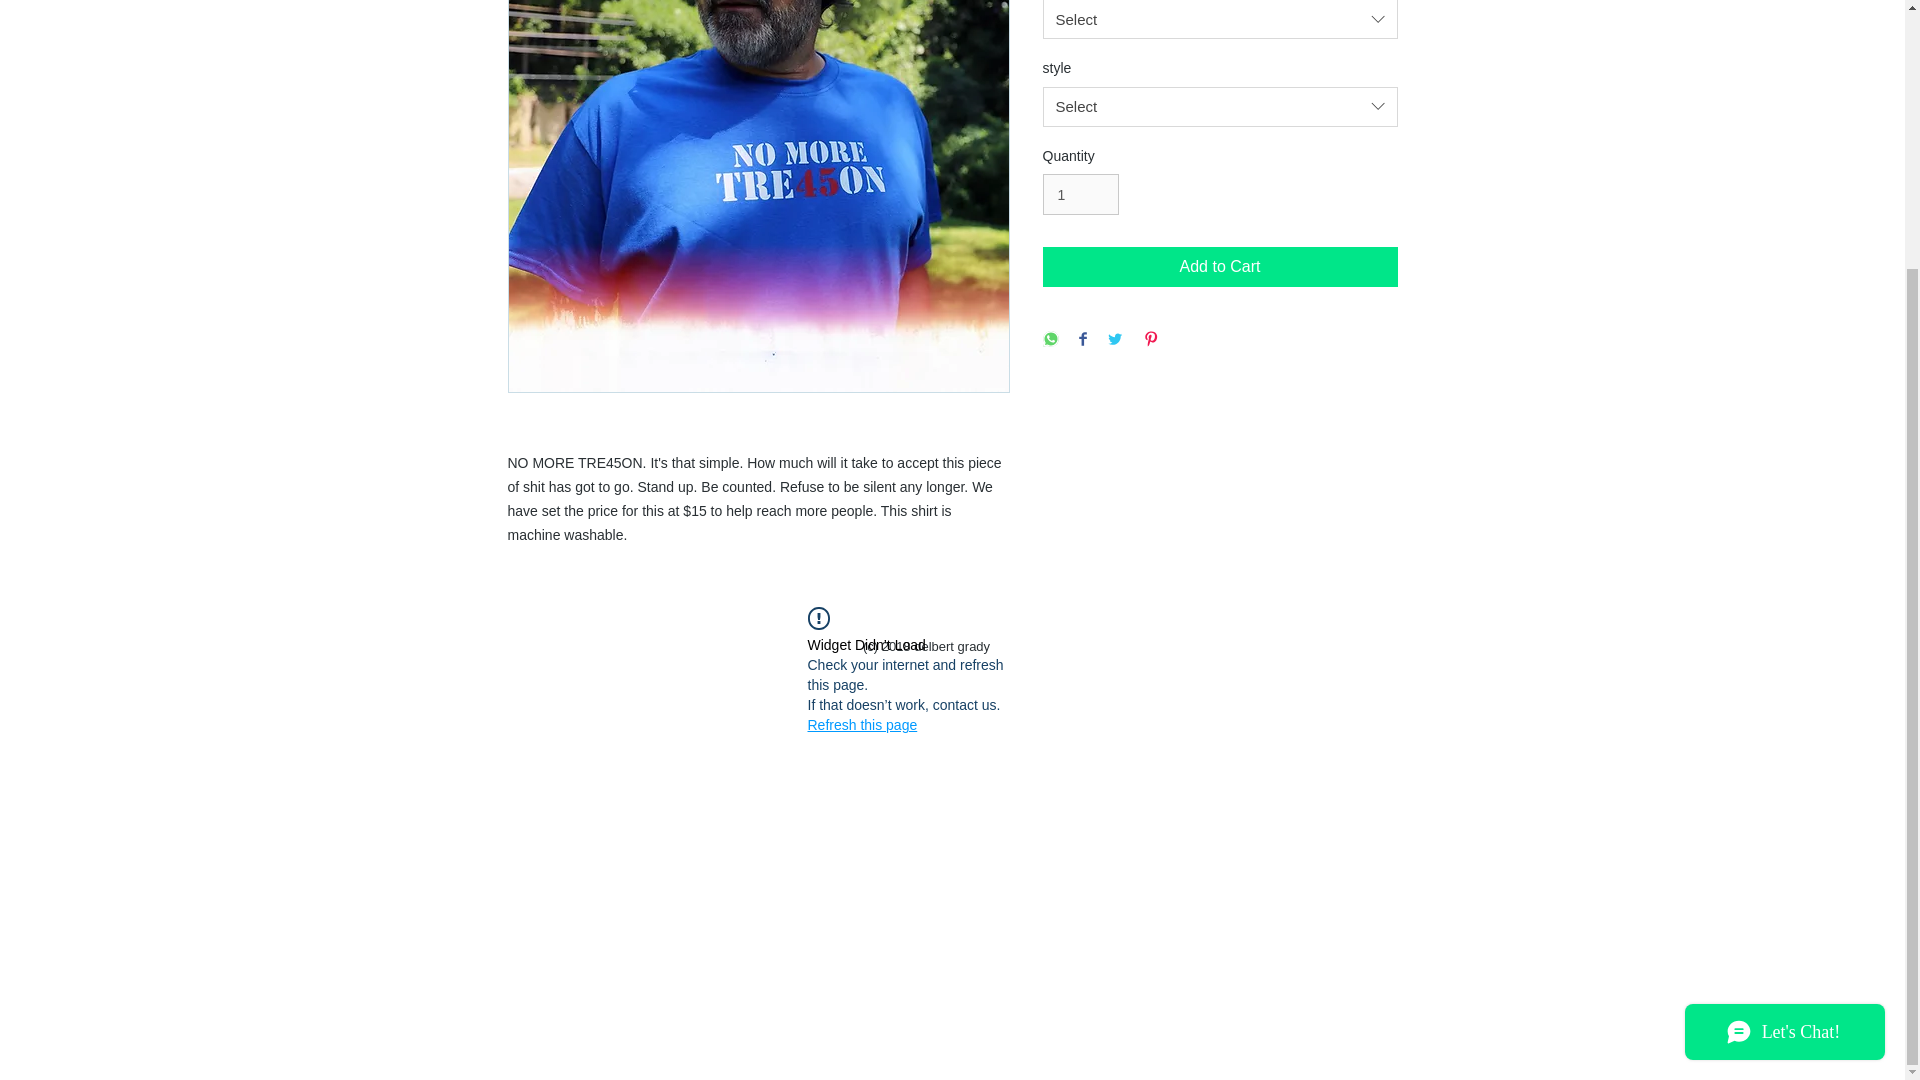 This screenshot has width=1920, height=1080. What do you see at coordinates (1220, 19) in the screenshot?
I see `Select` at bounding box center [1220, 19].